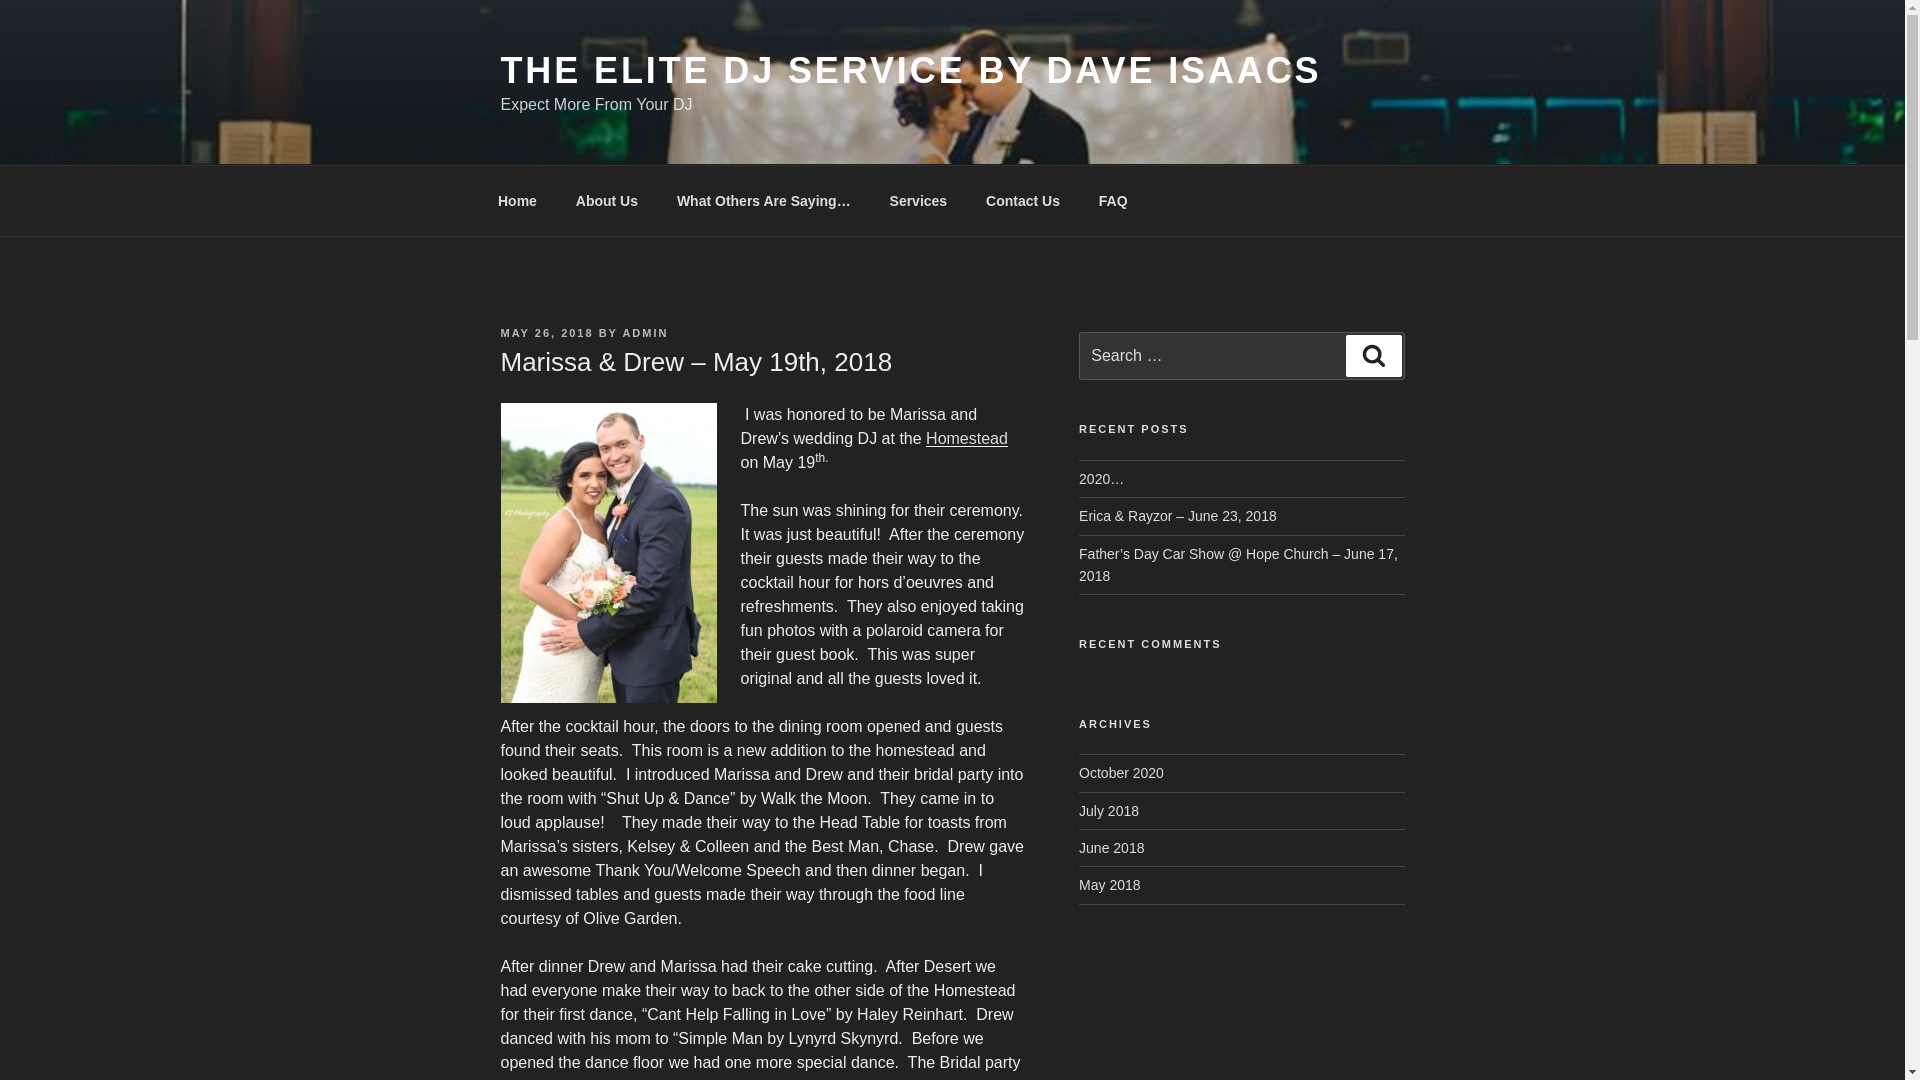 The width and height of the screenshot is (1920, 1080). What do you see at coordinates (1108, 810) in the screenshot?
I see `July 2018` at bounding box center [1108, 810].